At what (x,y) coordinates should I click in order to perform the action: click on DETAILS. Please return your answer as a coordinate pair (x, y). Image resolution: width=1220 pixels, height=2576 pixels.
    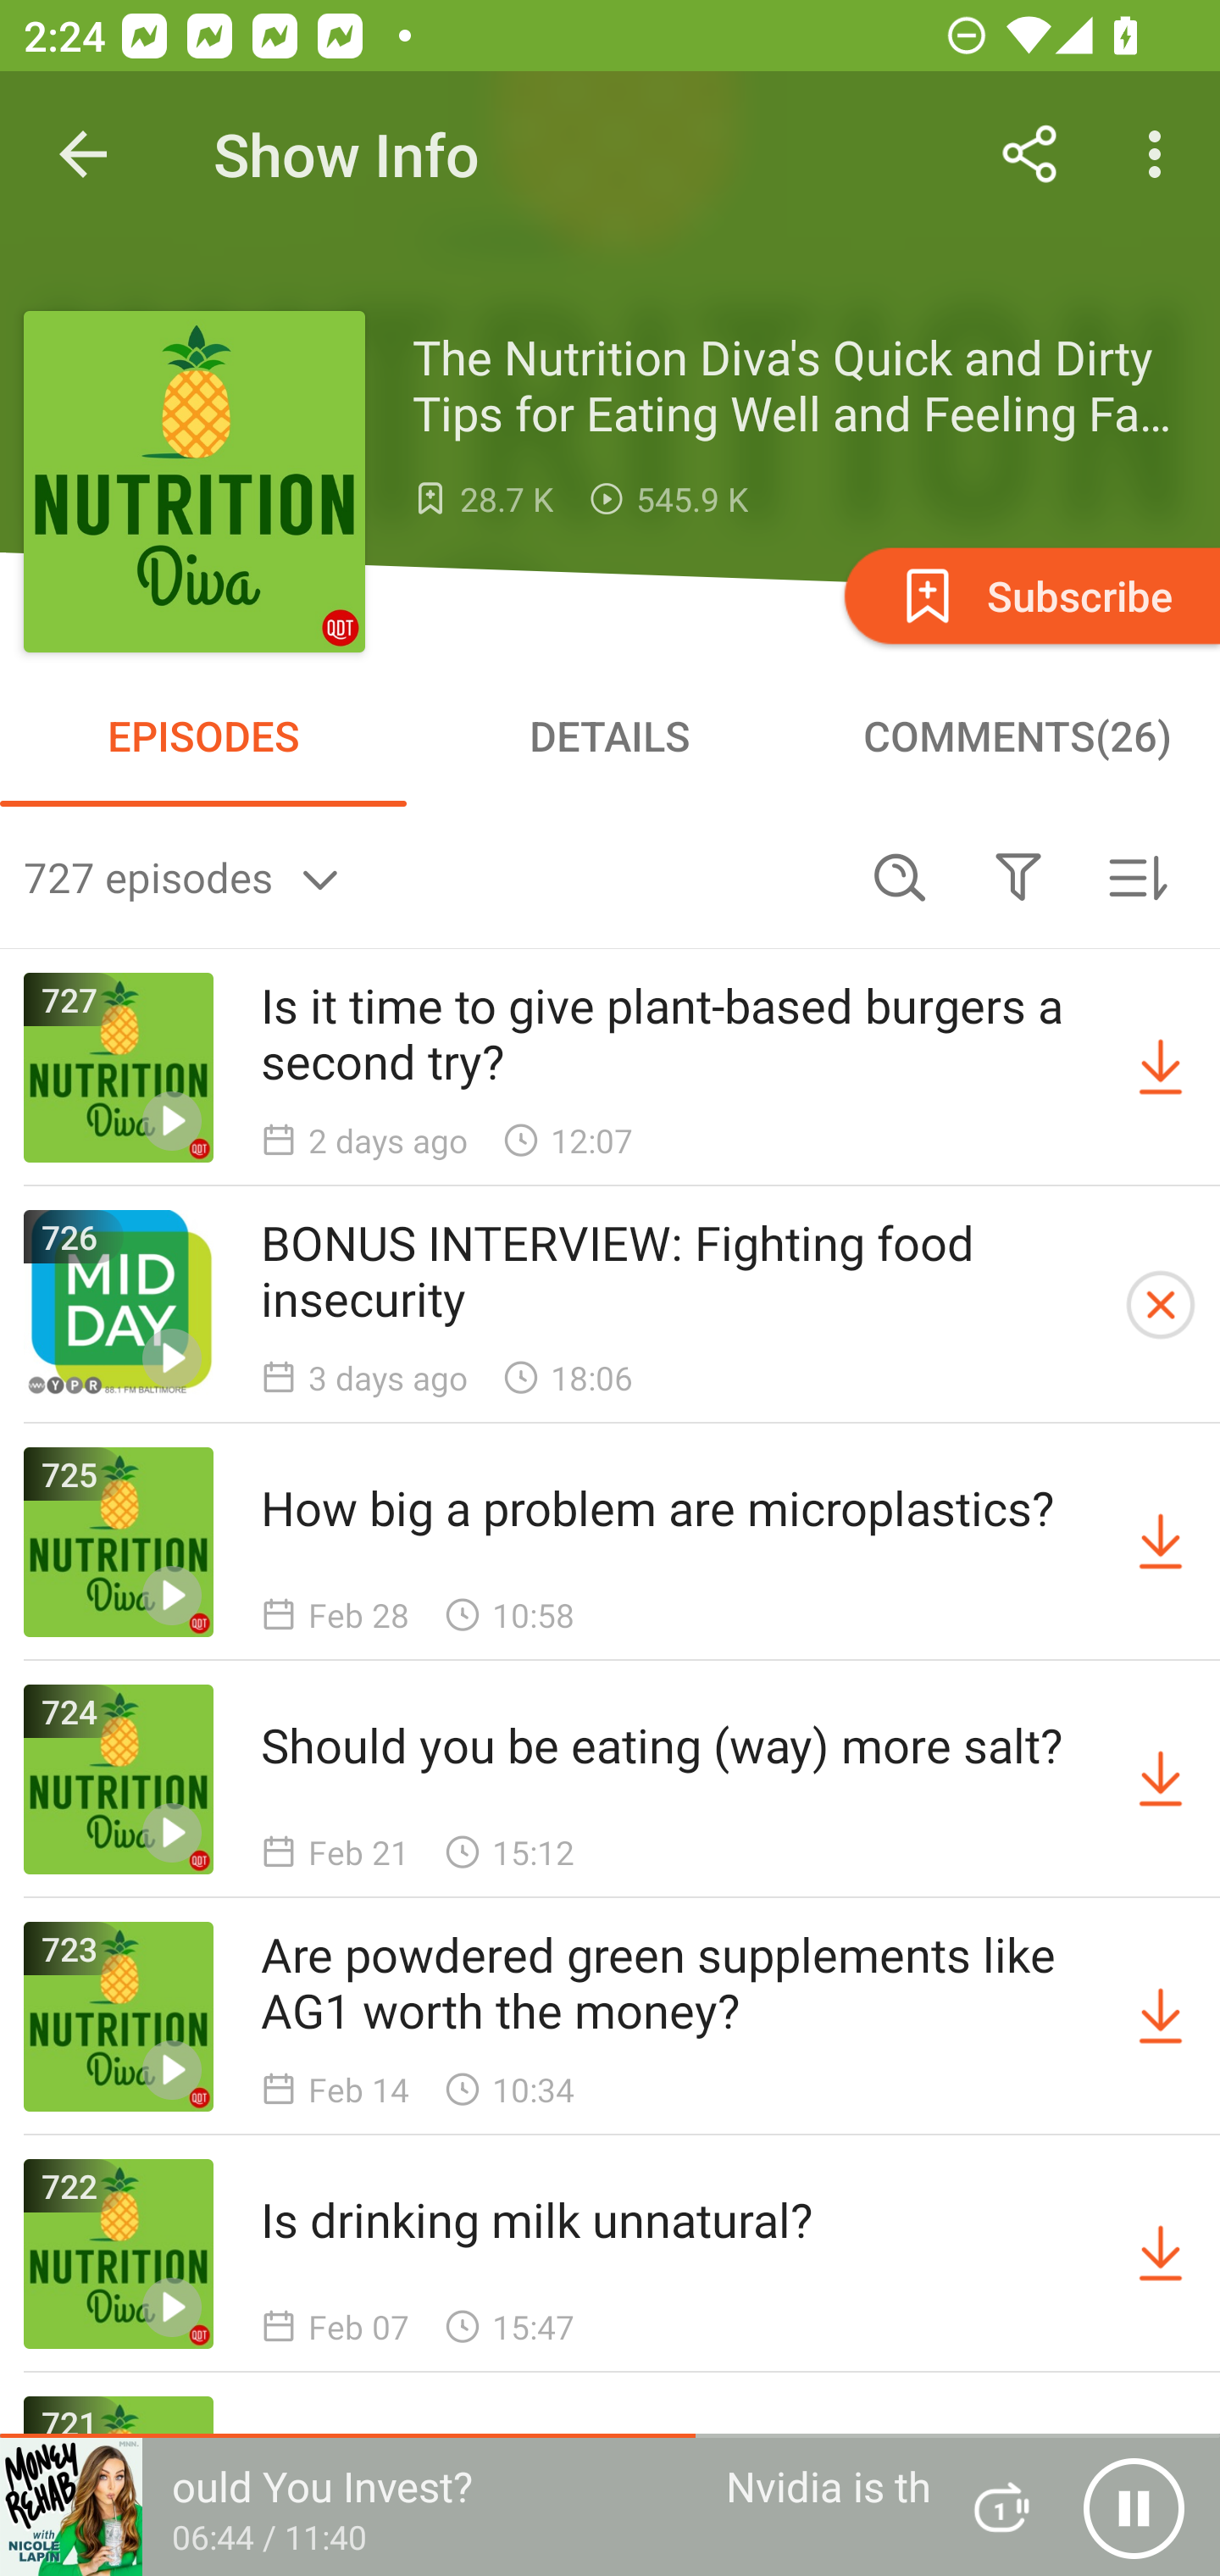
    Looking at the image, I should click on (610, 736).